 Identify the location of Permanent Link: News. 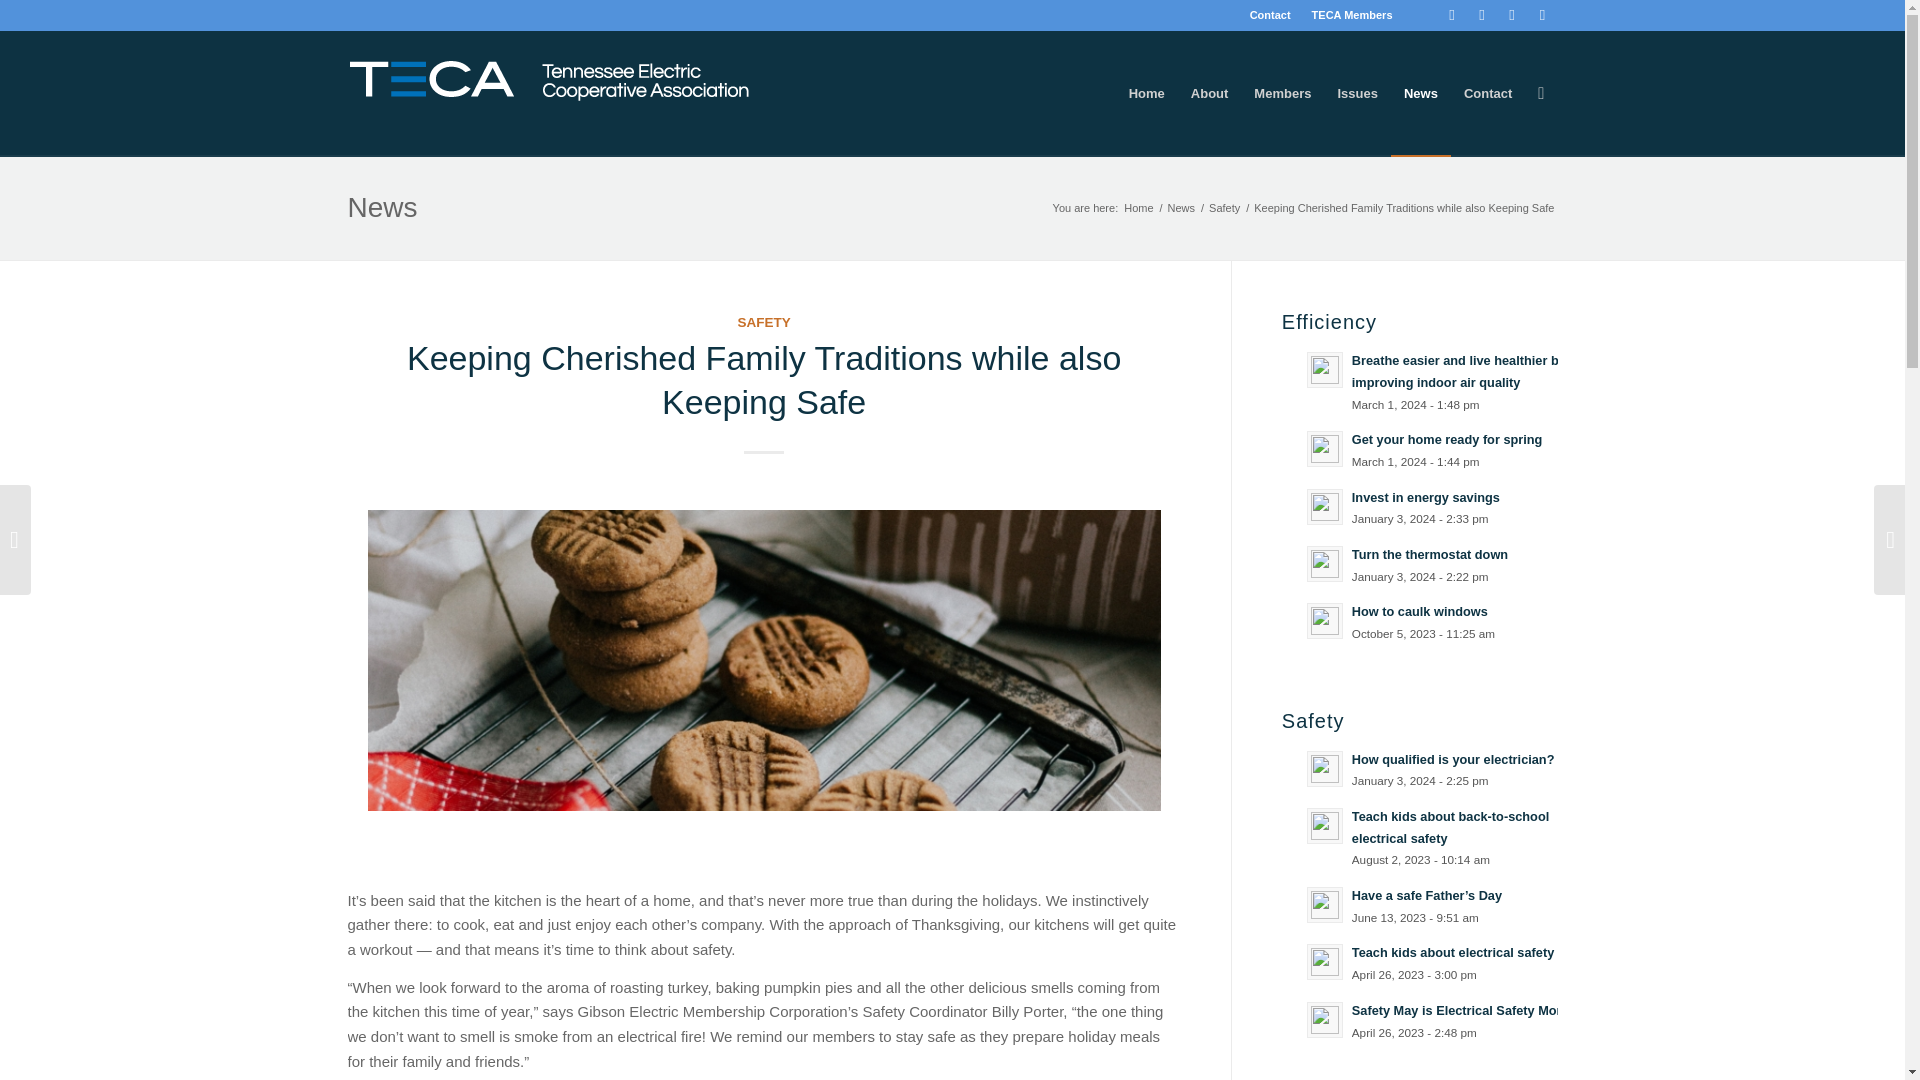
(382, 207).